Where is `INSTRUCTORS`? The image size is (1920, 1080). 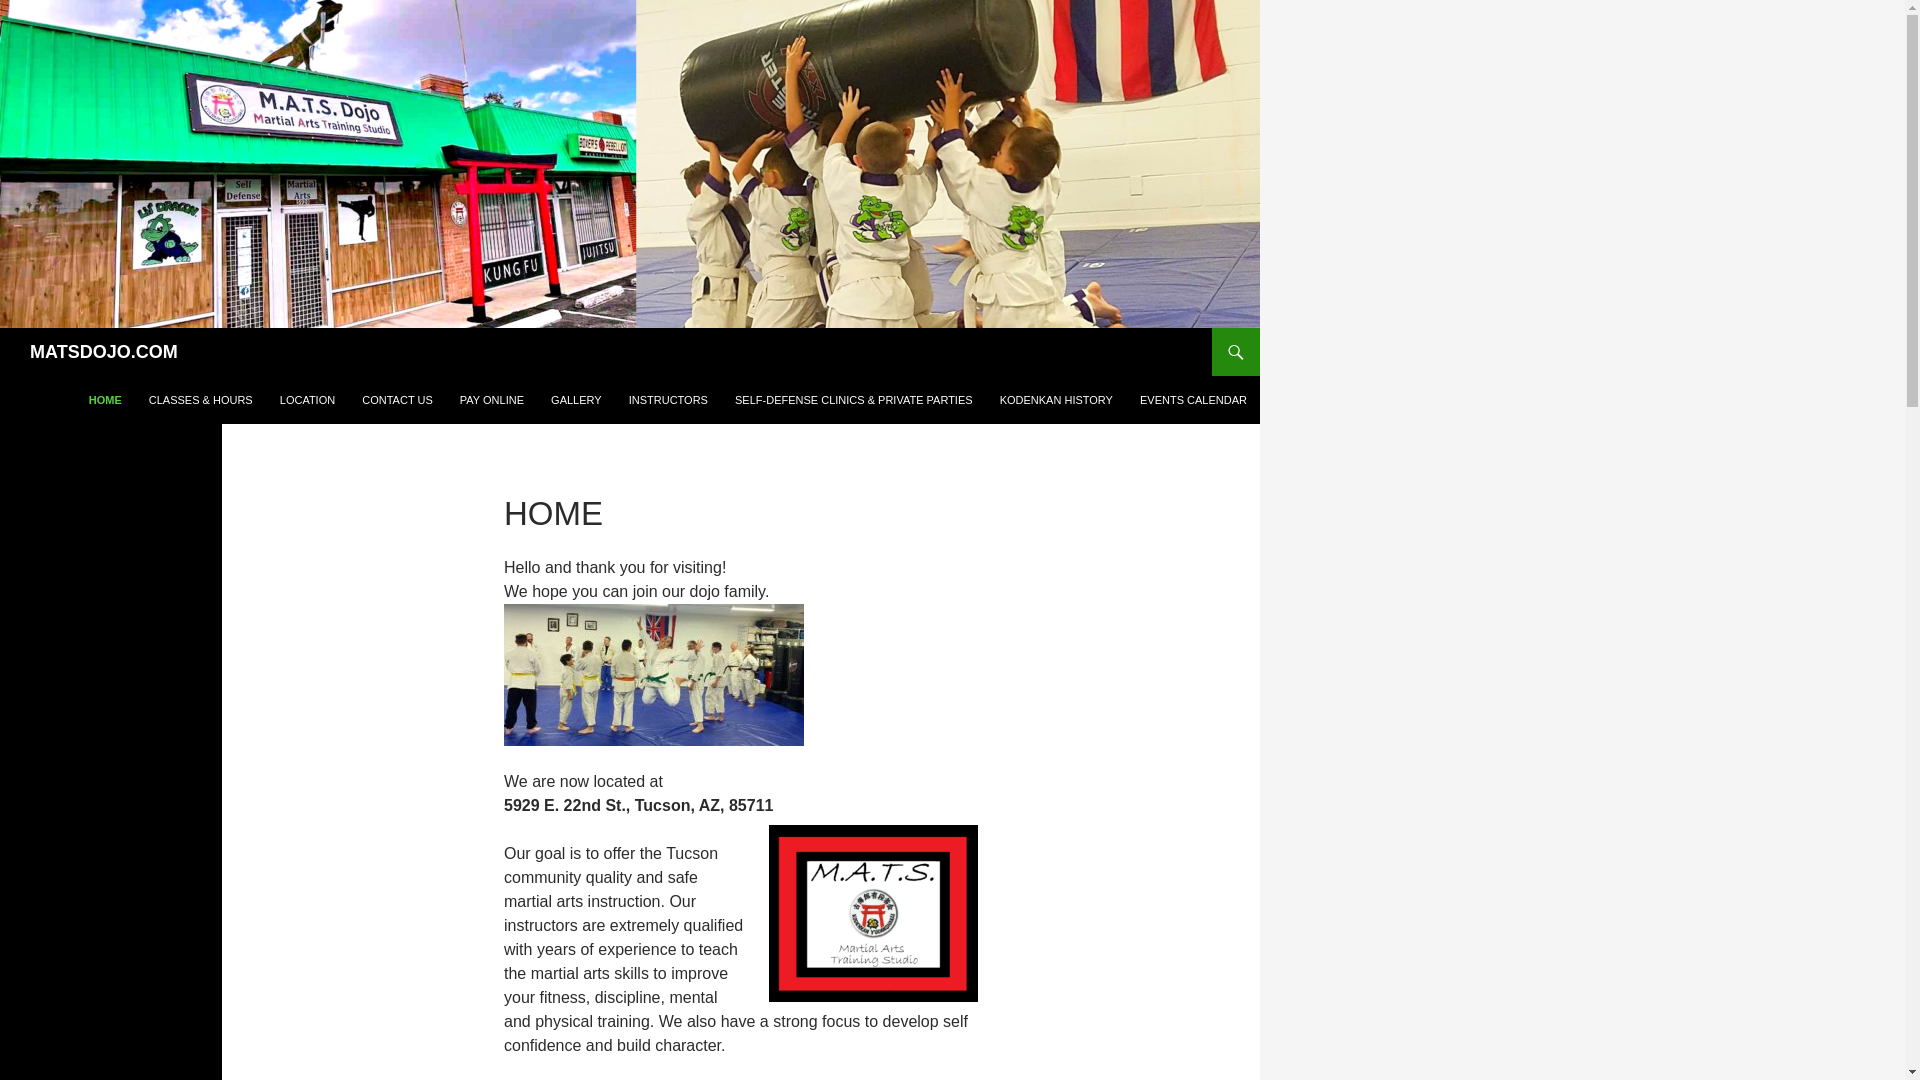
INSTRUCTORS is located at coordinates (668, 400).